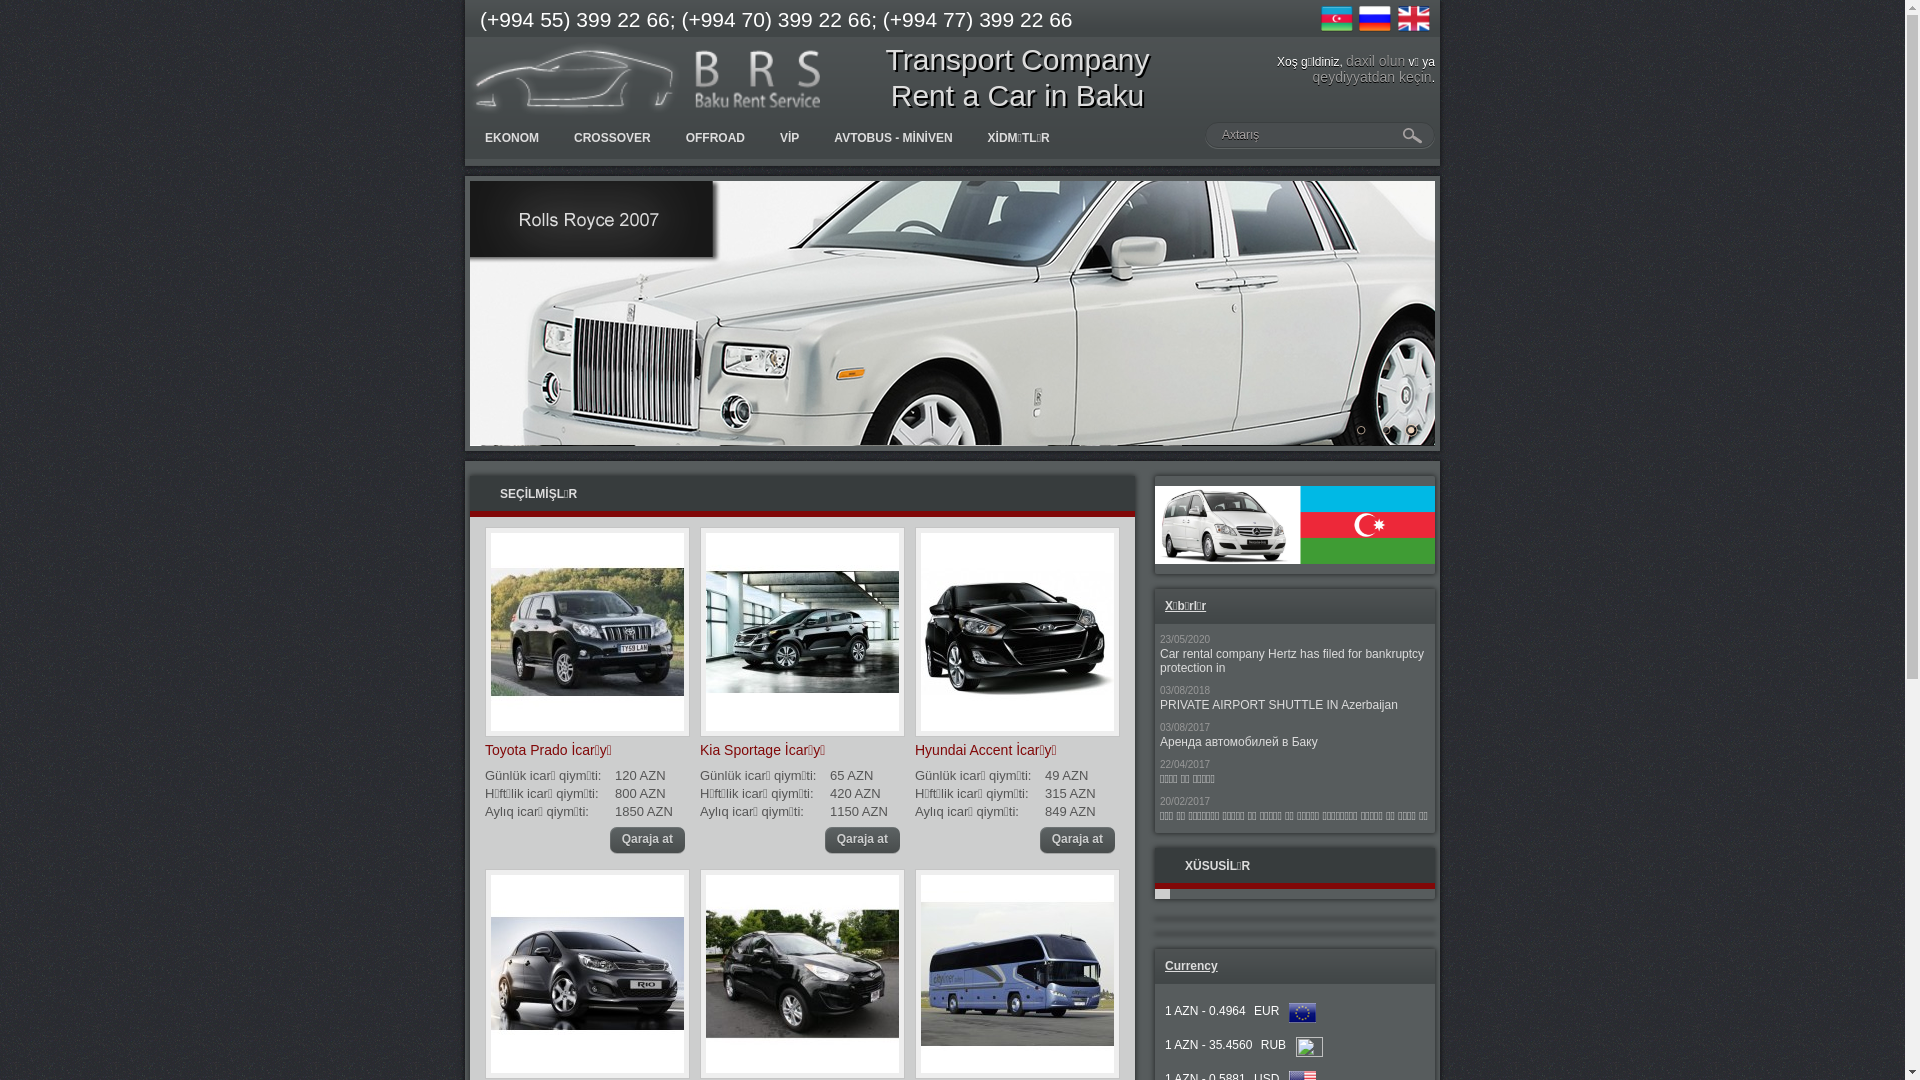 The width and height of the screenshot is (1920, 1080). What do you see at coordinates (1279, 705) in the screenshot?
I see `PRIVATE AIRPORT SHUTTLE IN Azerbaijan` at bounding box center [1279, 705].